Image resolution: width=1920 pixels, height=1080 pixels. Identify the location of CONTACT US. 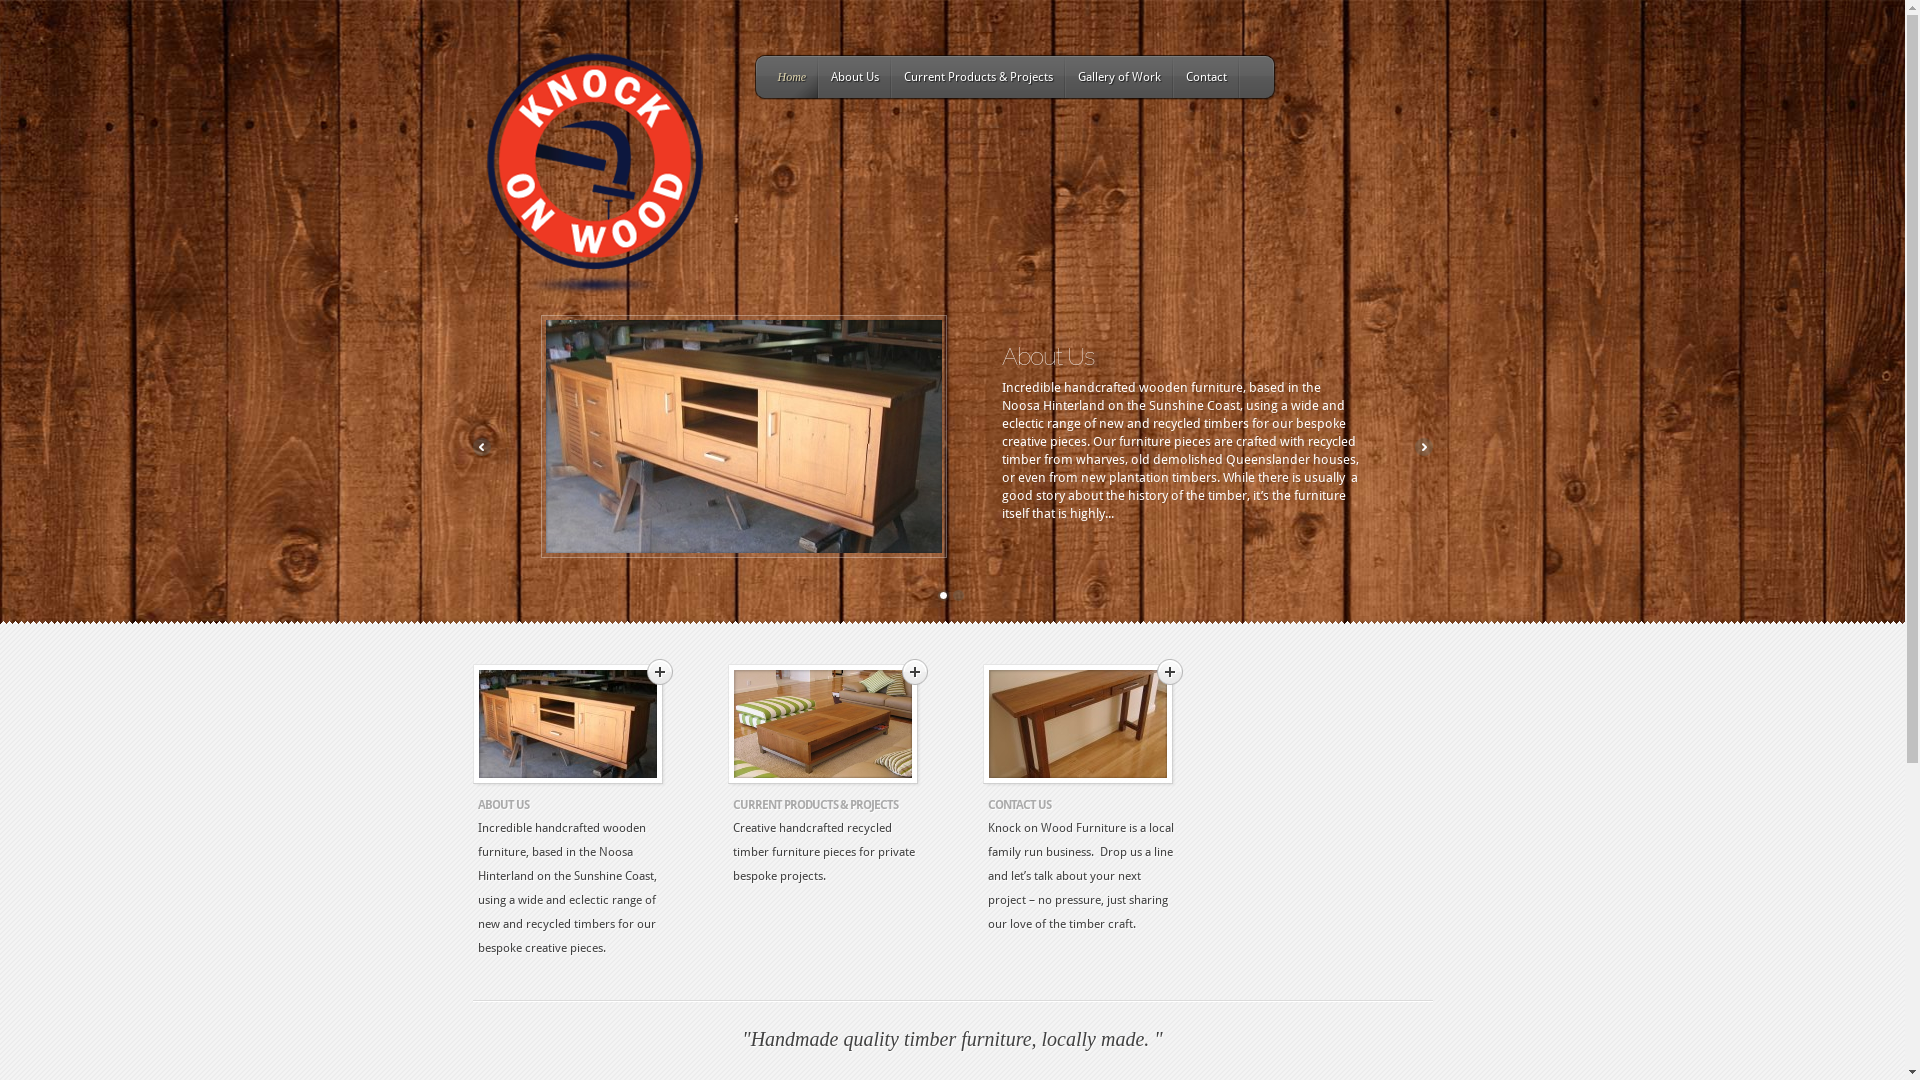
(1019, 805).